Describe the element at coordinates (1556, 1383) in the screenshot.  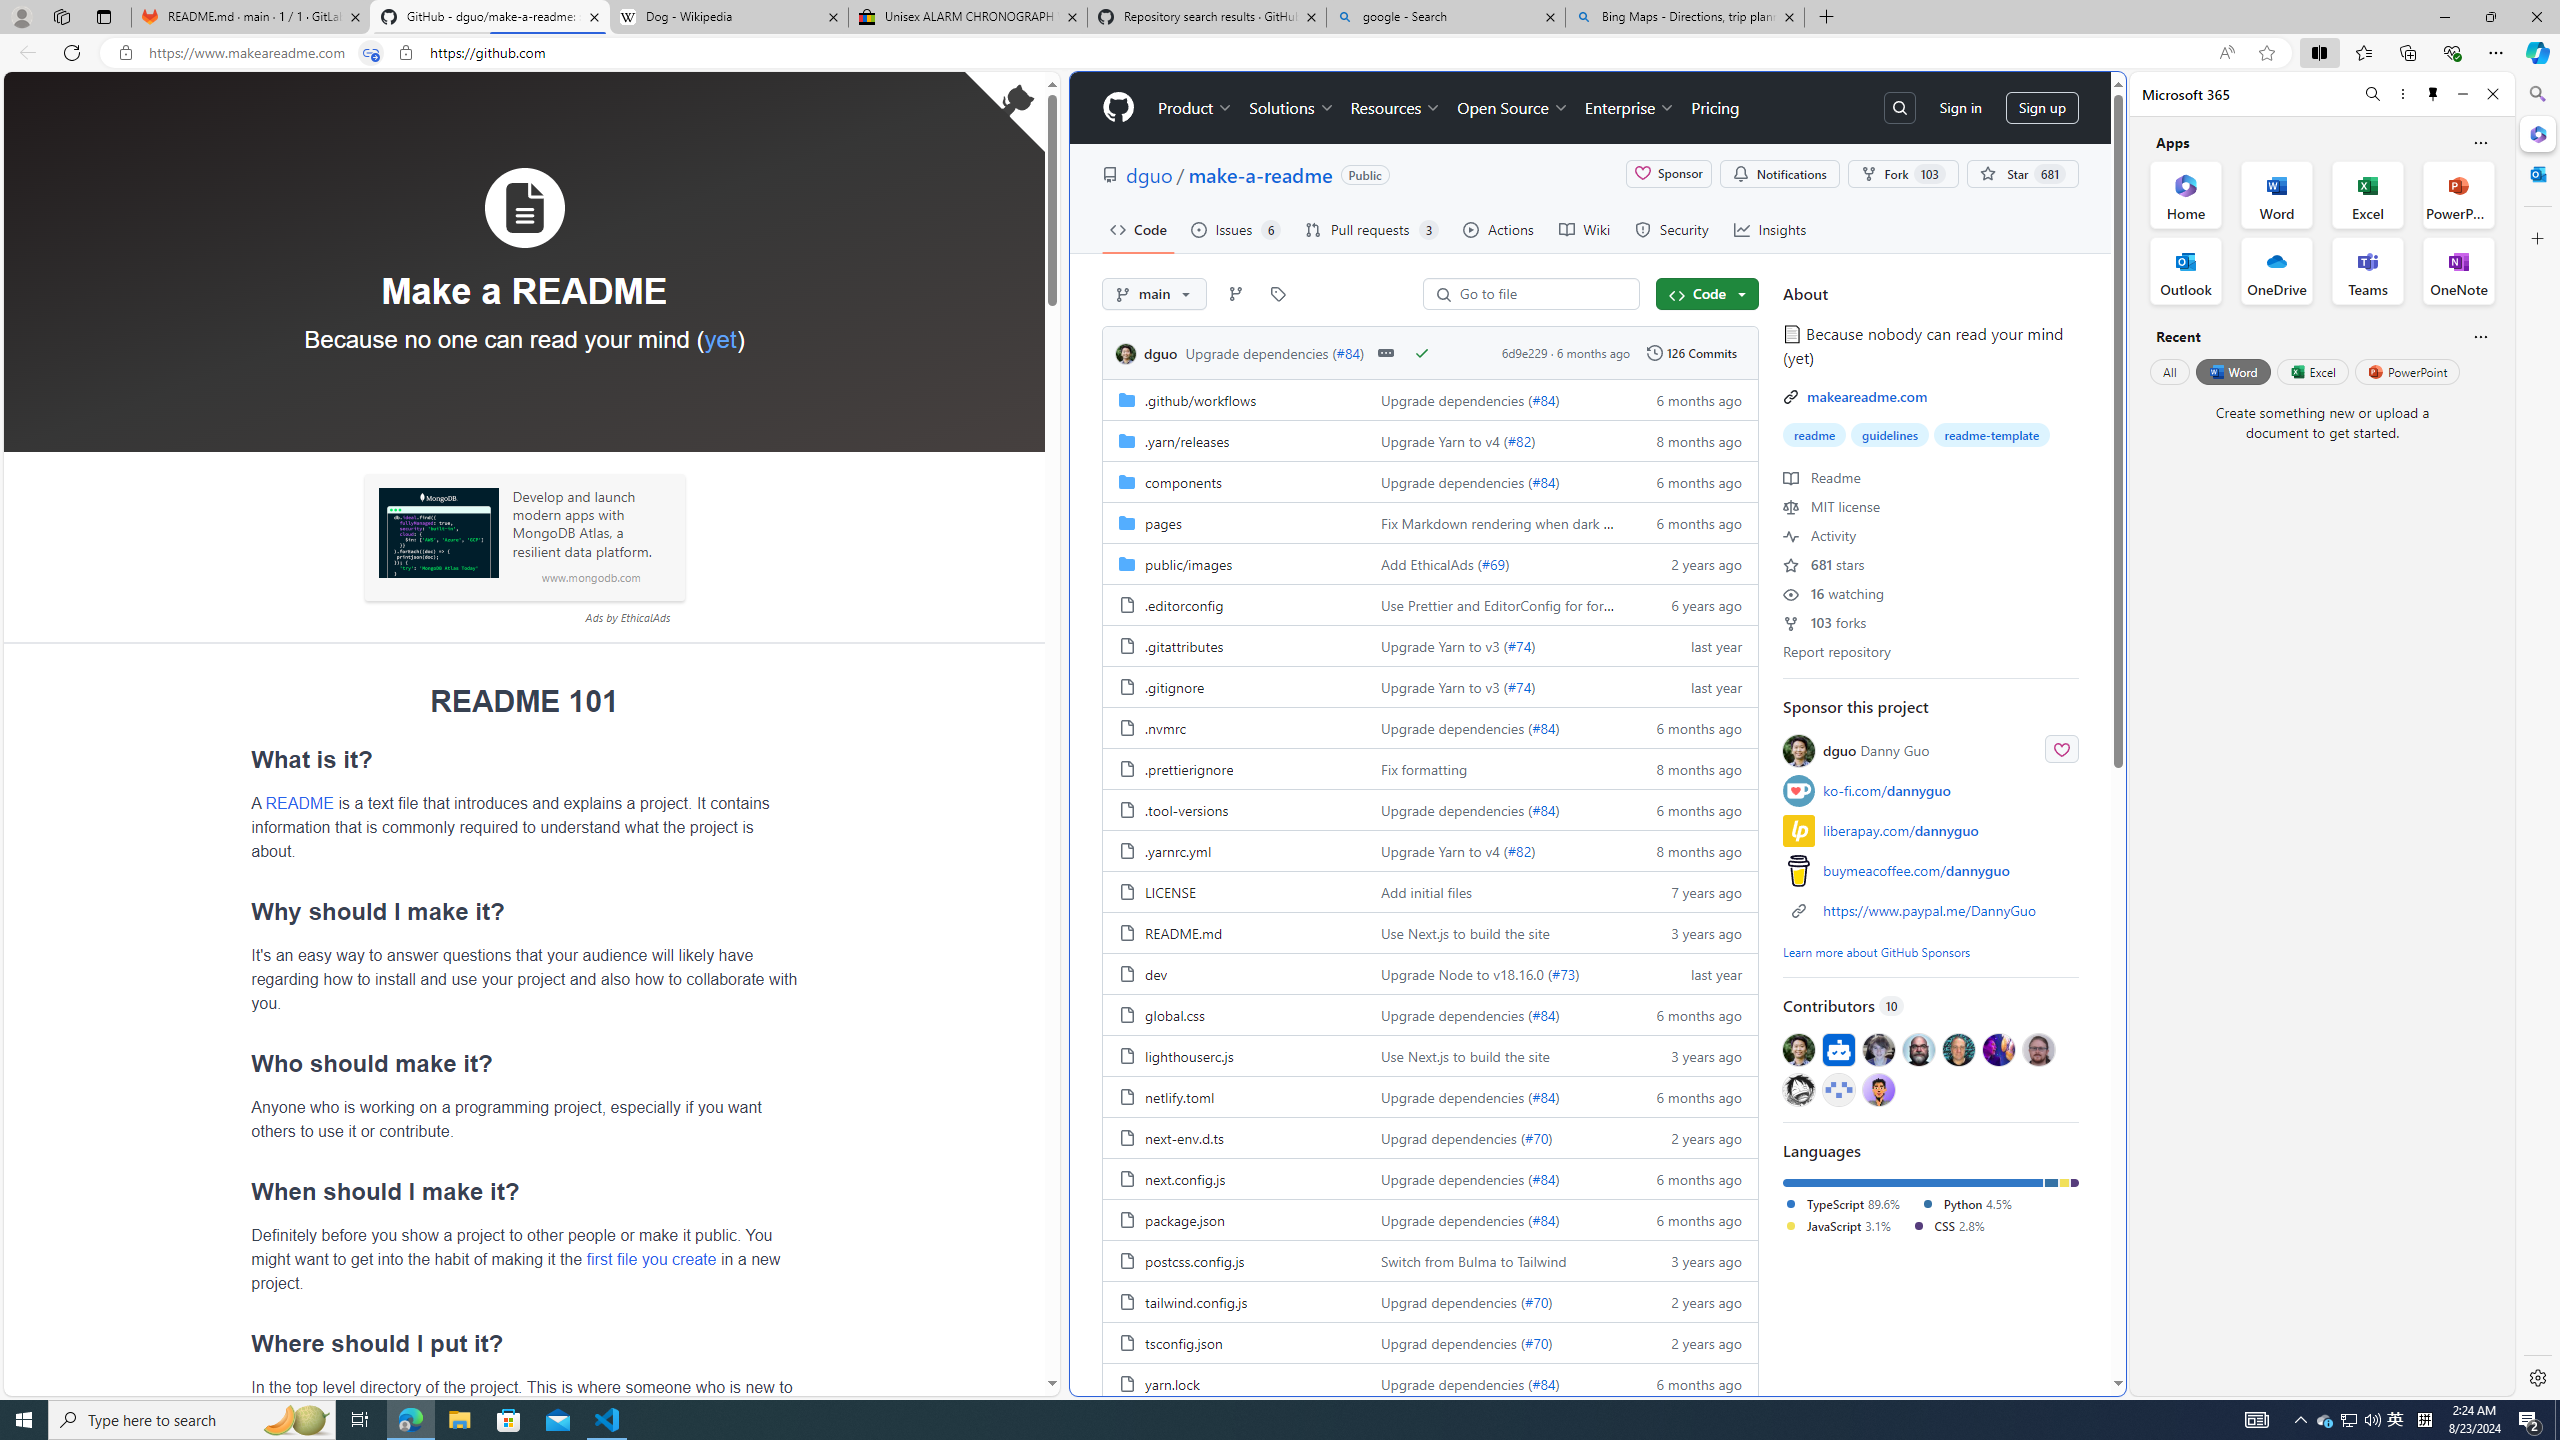
I see `)` at that location.